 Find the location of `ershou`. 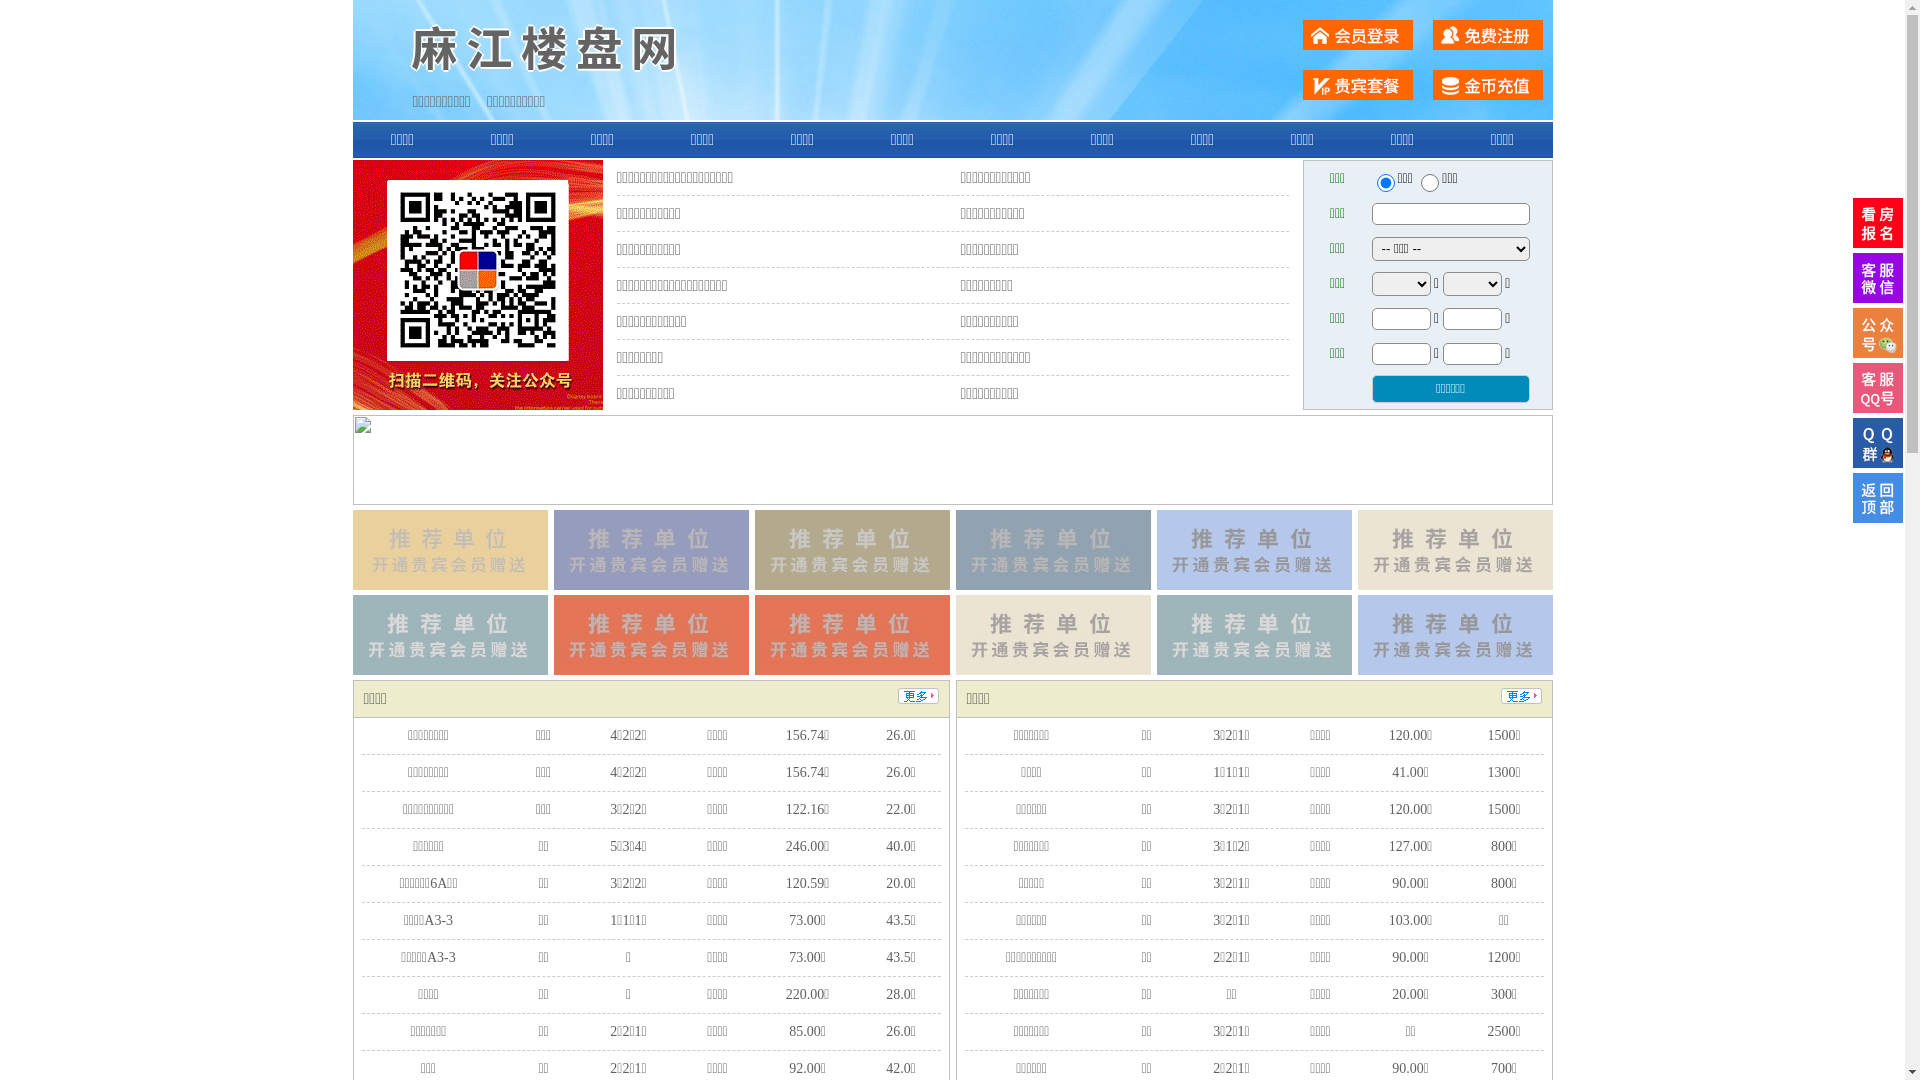

ershou is located at coordinates (1385, 183).